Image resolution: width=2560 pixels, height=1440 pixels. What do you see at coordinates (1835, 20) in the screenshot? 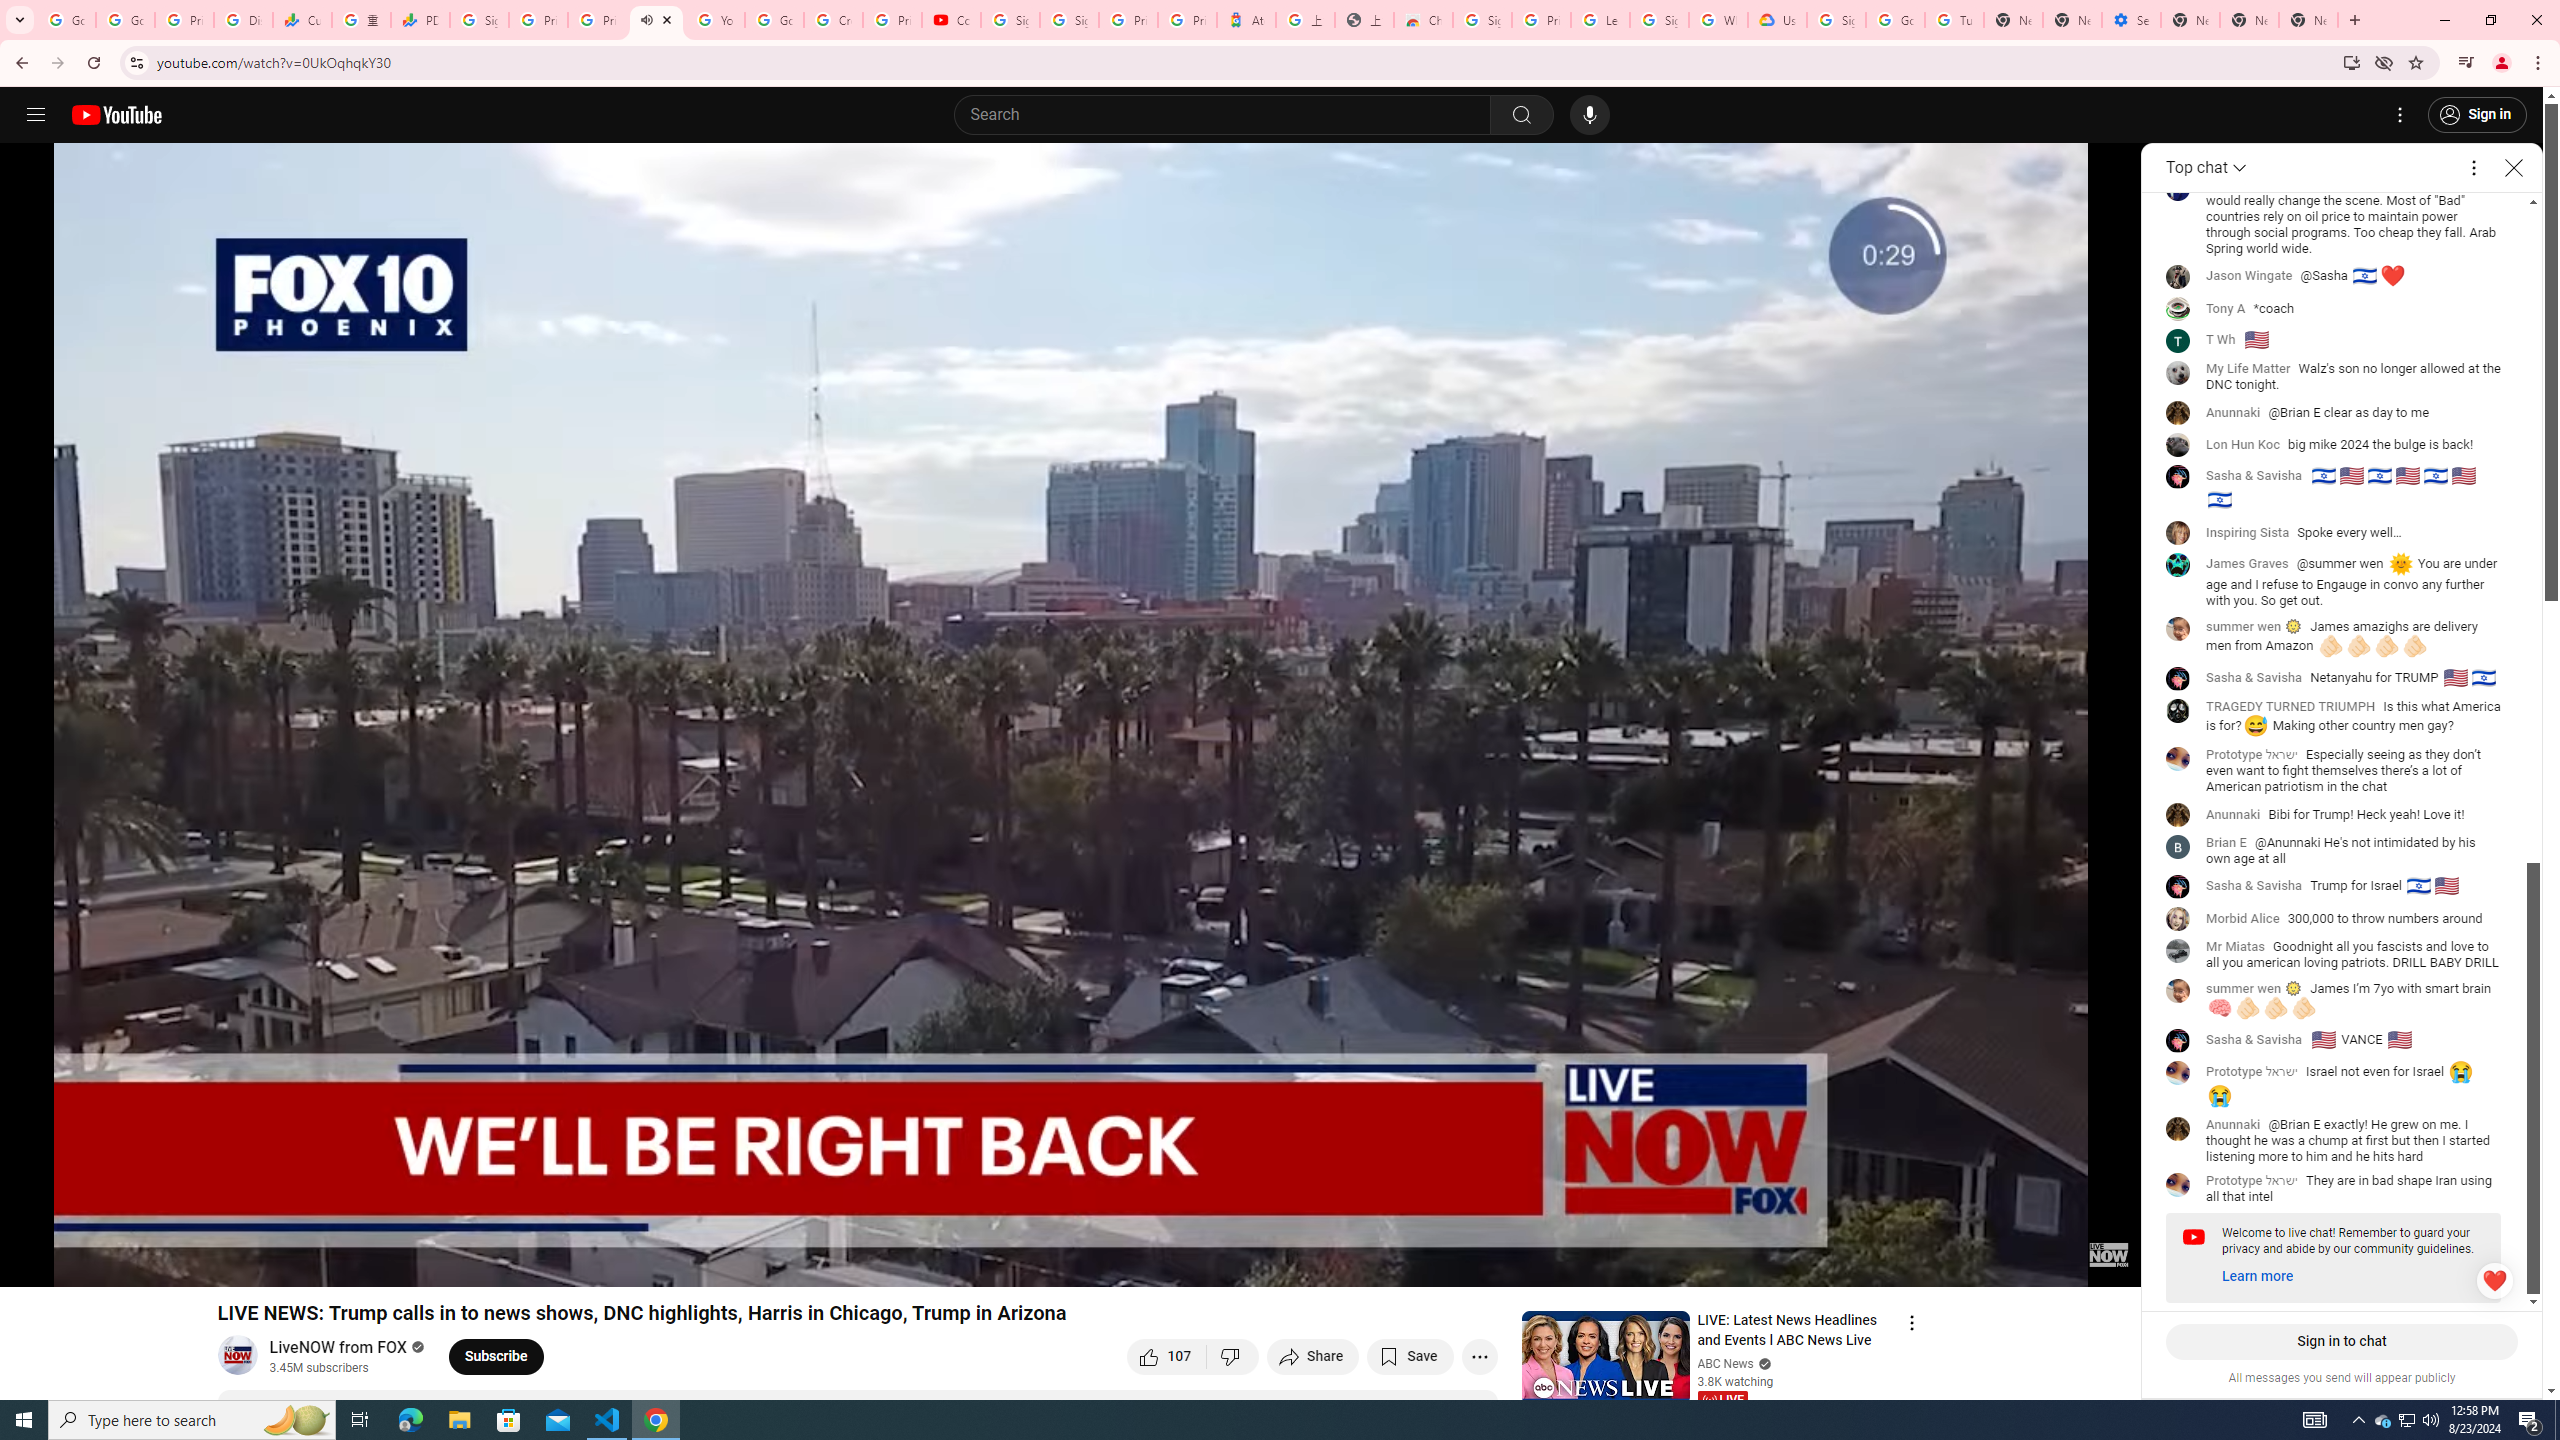
I see `Sign in - Google Accounts` at bounding box center [1835, 20].